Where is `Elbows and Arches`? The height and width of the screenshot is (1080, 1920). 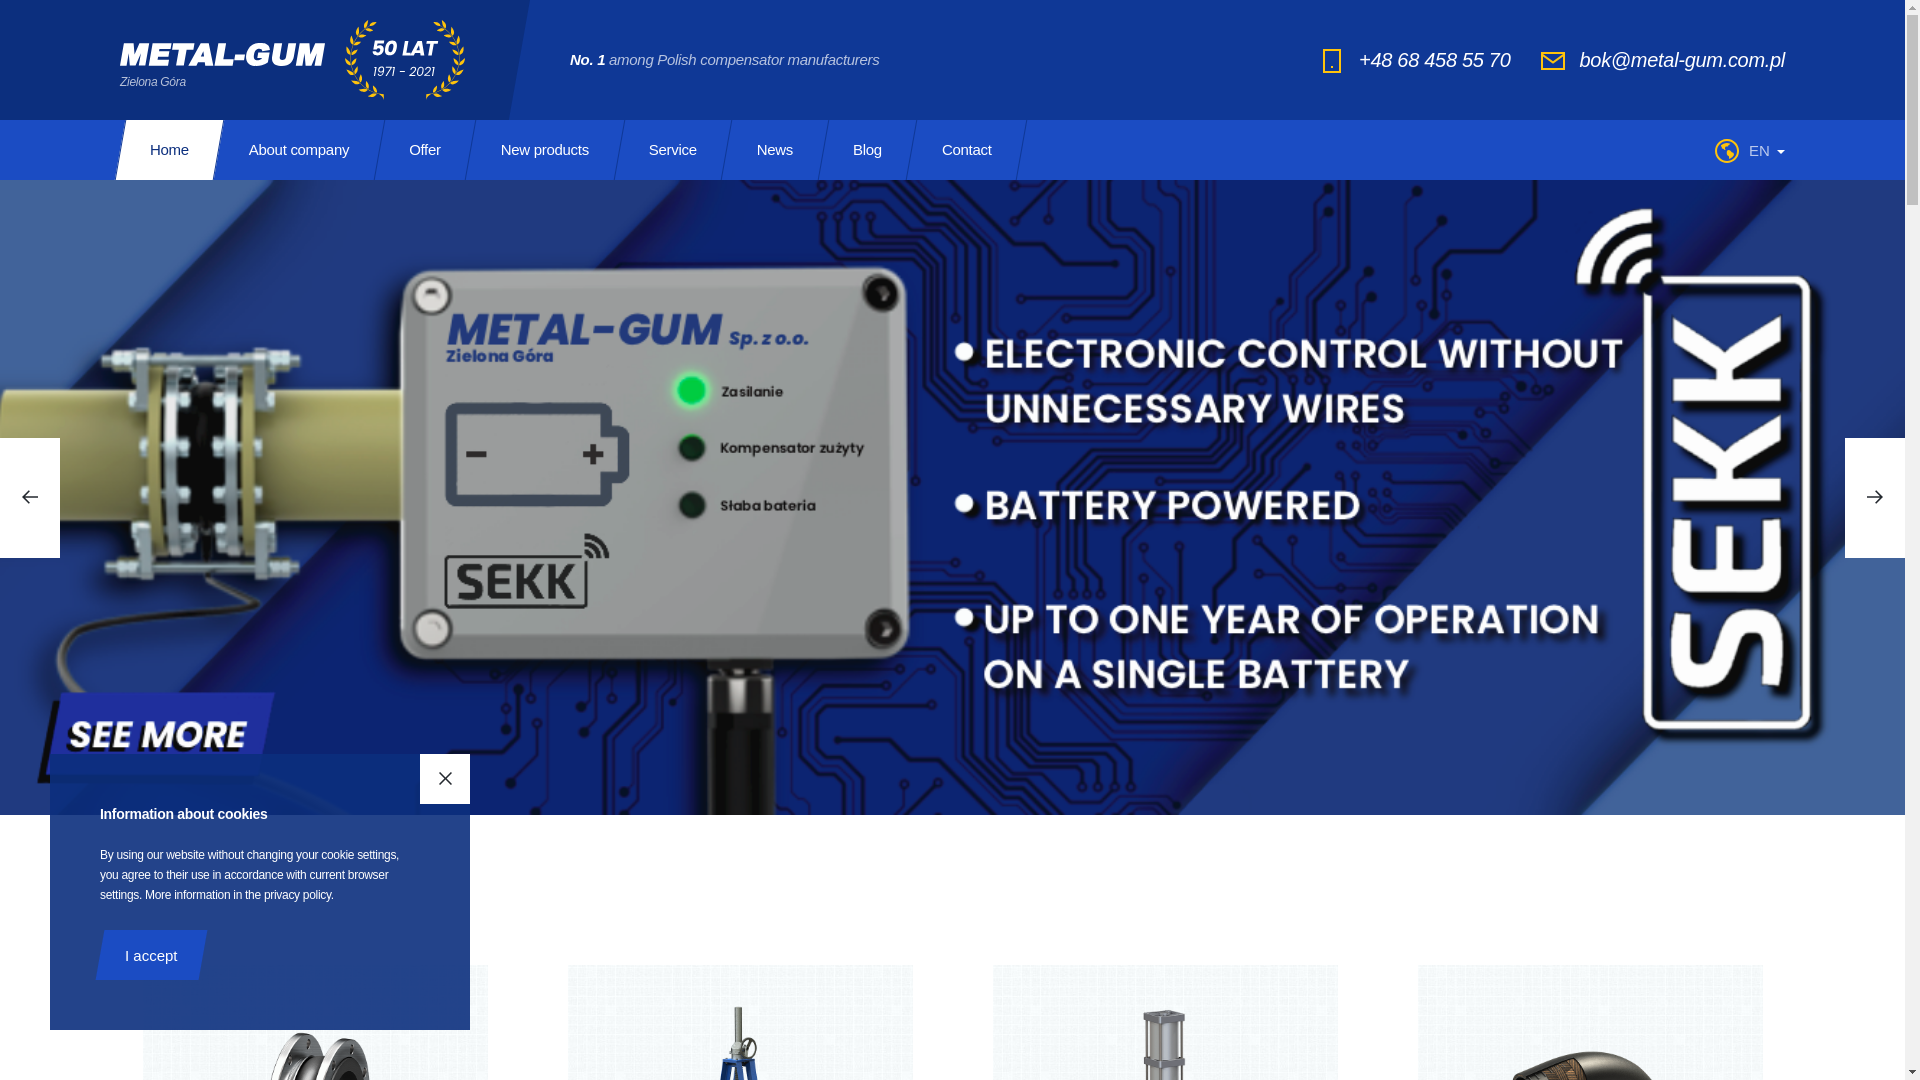 Elbows and Arches is located at coordinates (1590, 1008).